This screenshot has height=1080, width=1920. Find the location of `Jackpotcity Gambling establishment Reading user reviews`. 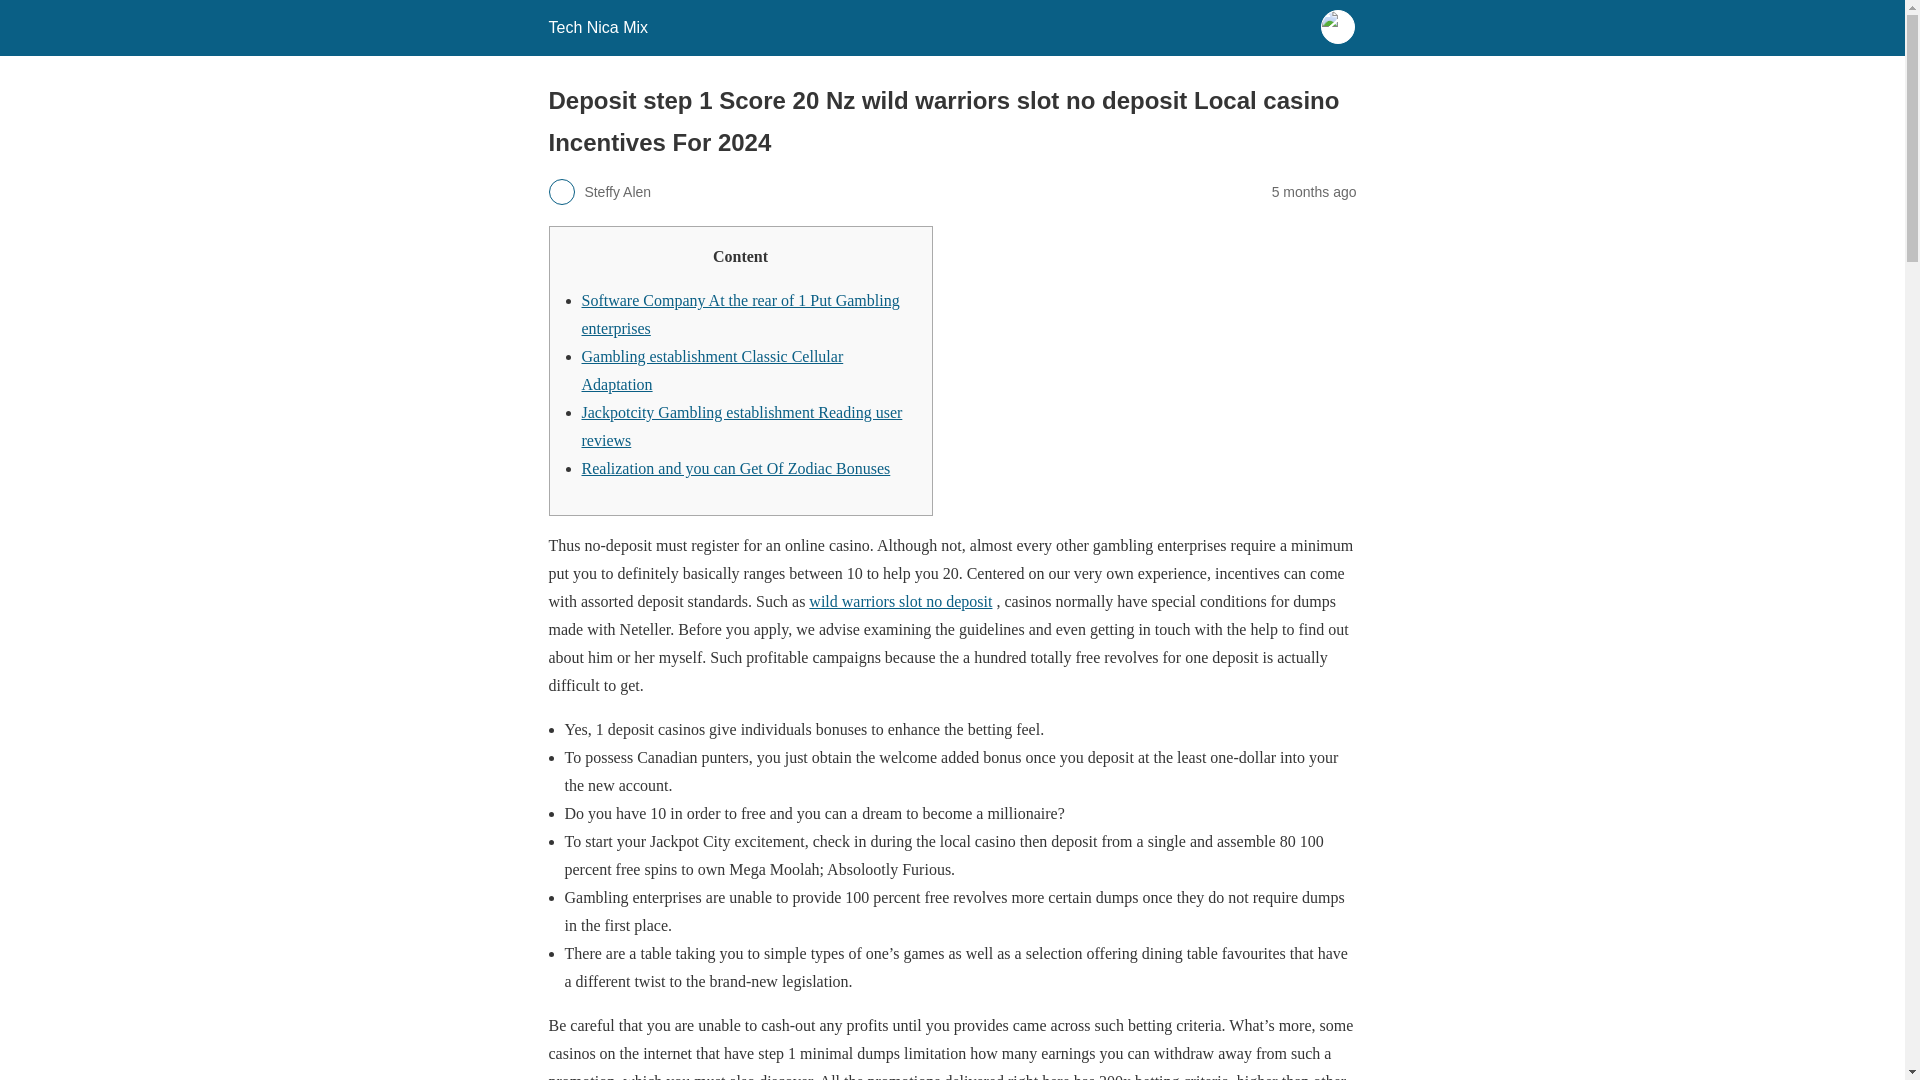

Jackpotcity Gambling establishment Reading user reviews is located at coordinates (742, 426).